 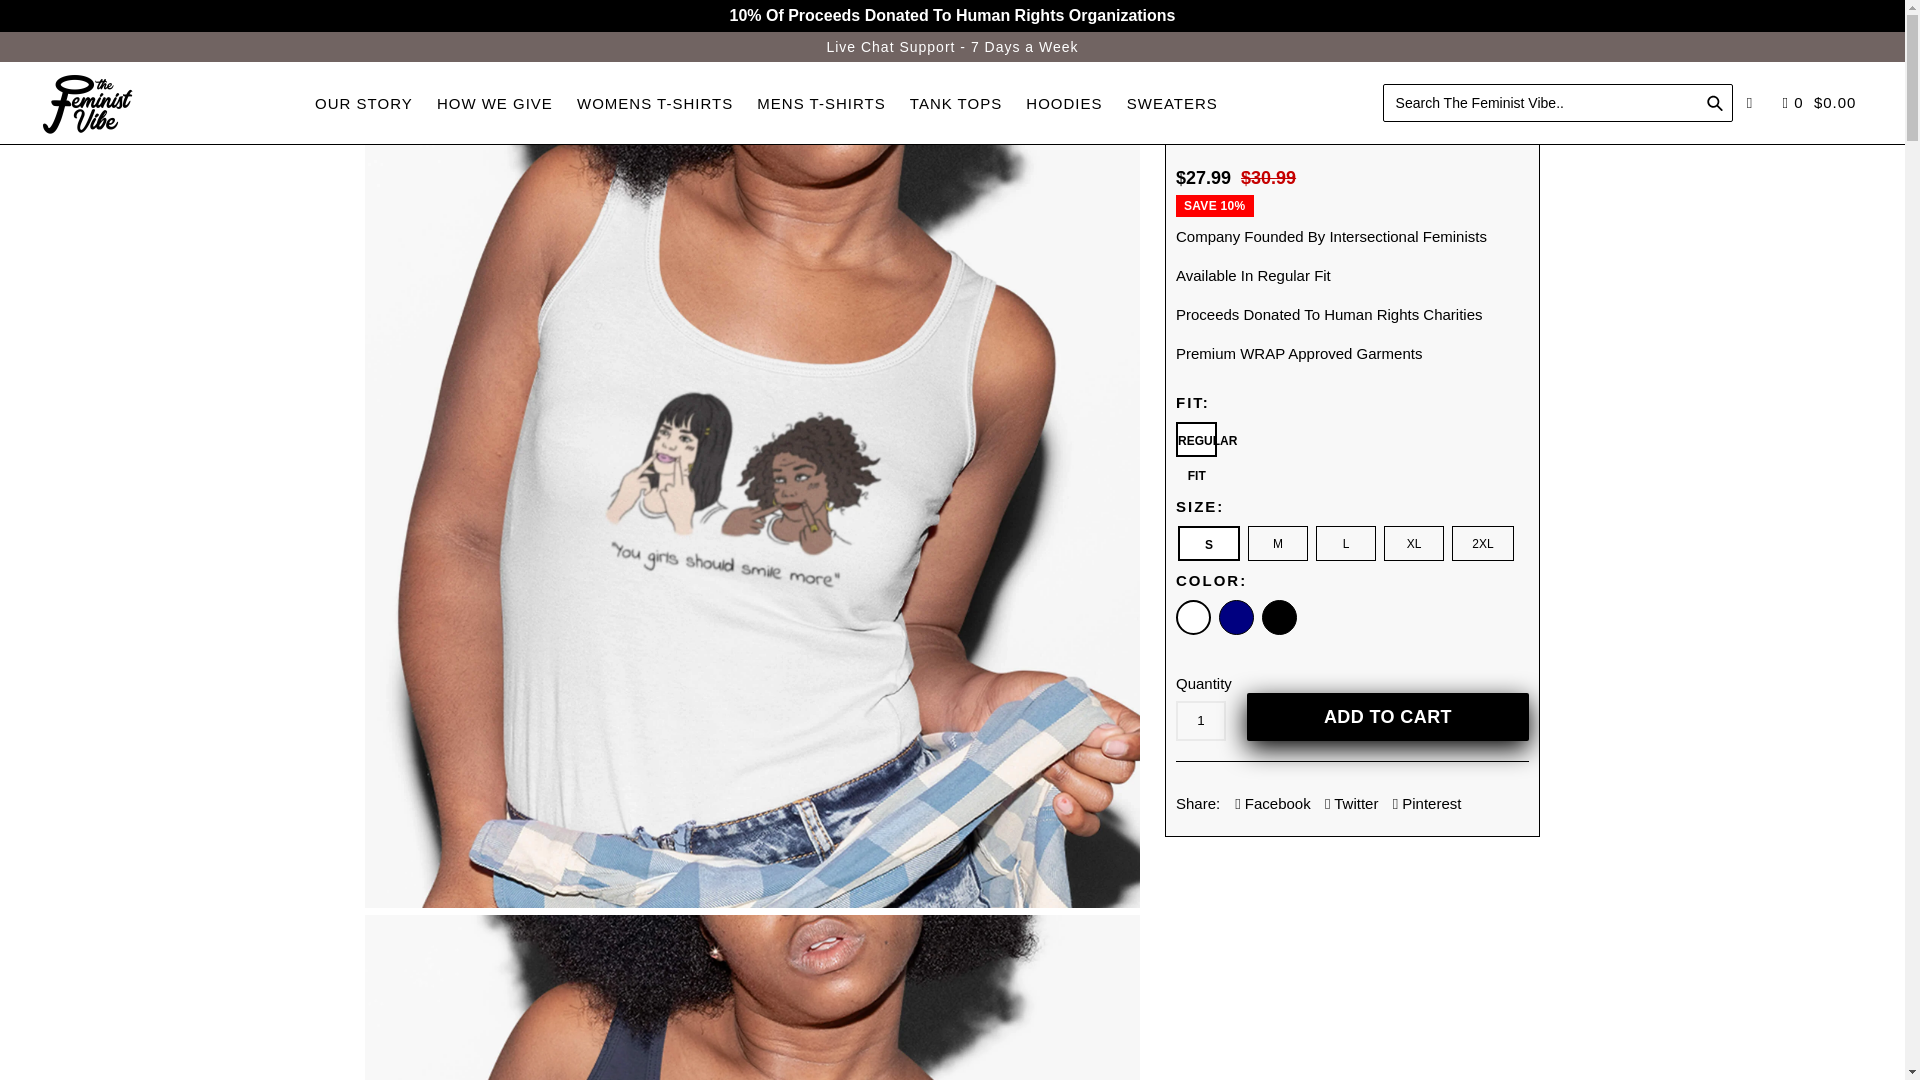 What do you see at coordinates (1387, 716) in the screenshot?
I see `ADD TO CART` at bounding box center [1387, 716].